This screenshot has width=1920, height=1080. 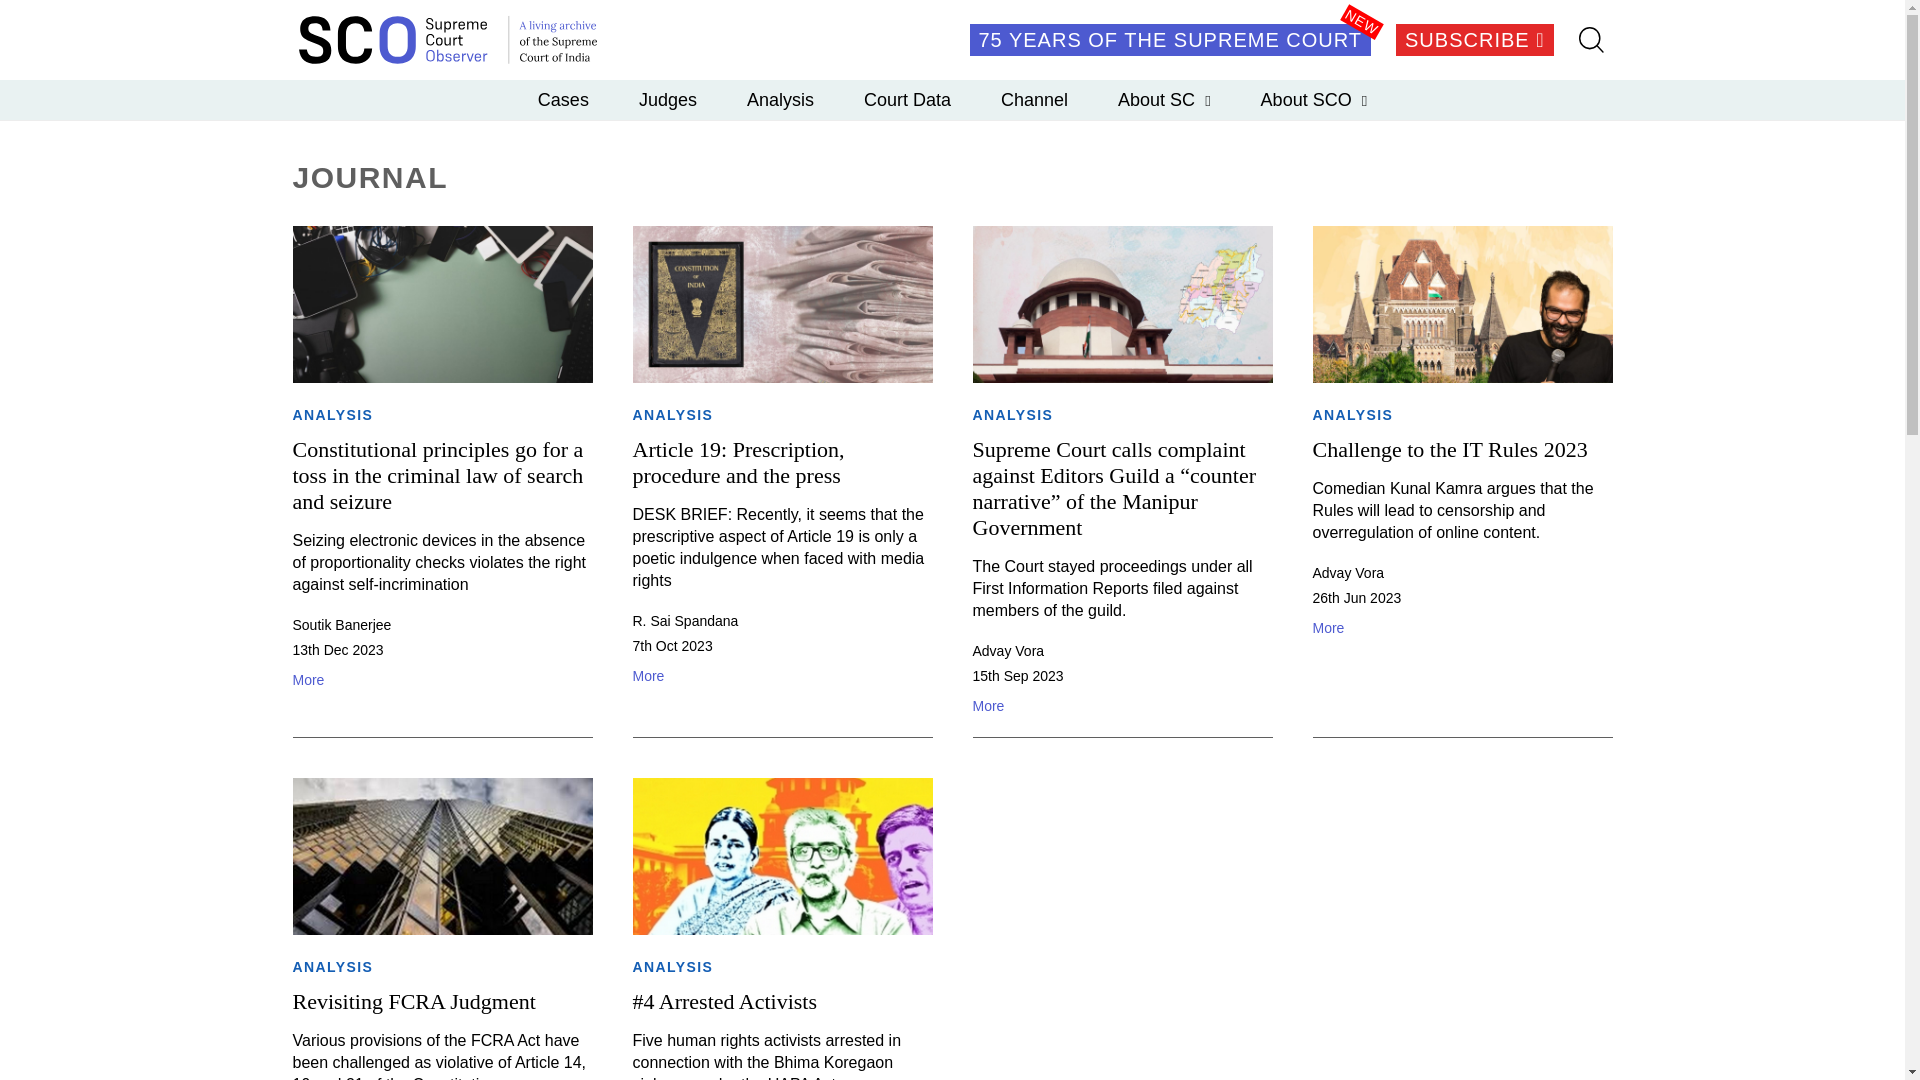 What do you see at coordinates (781, 676) in the screenshot?
I see `More` at bounding box center [781, 676].